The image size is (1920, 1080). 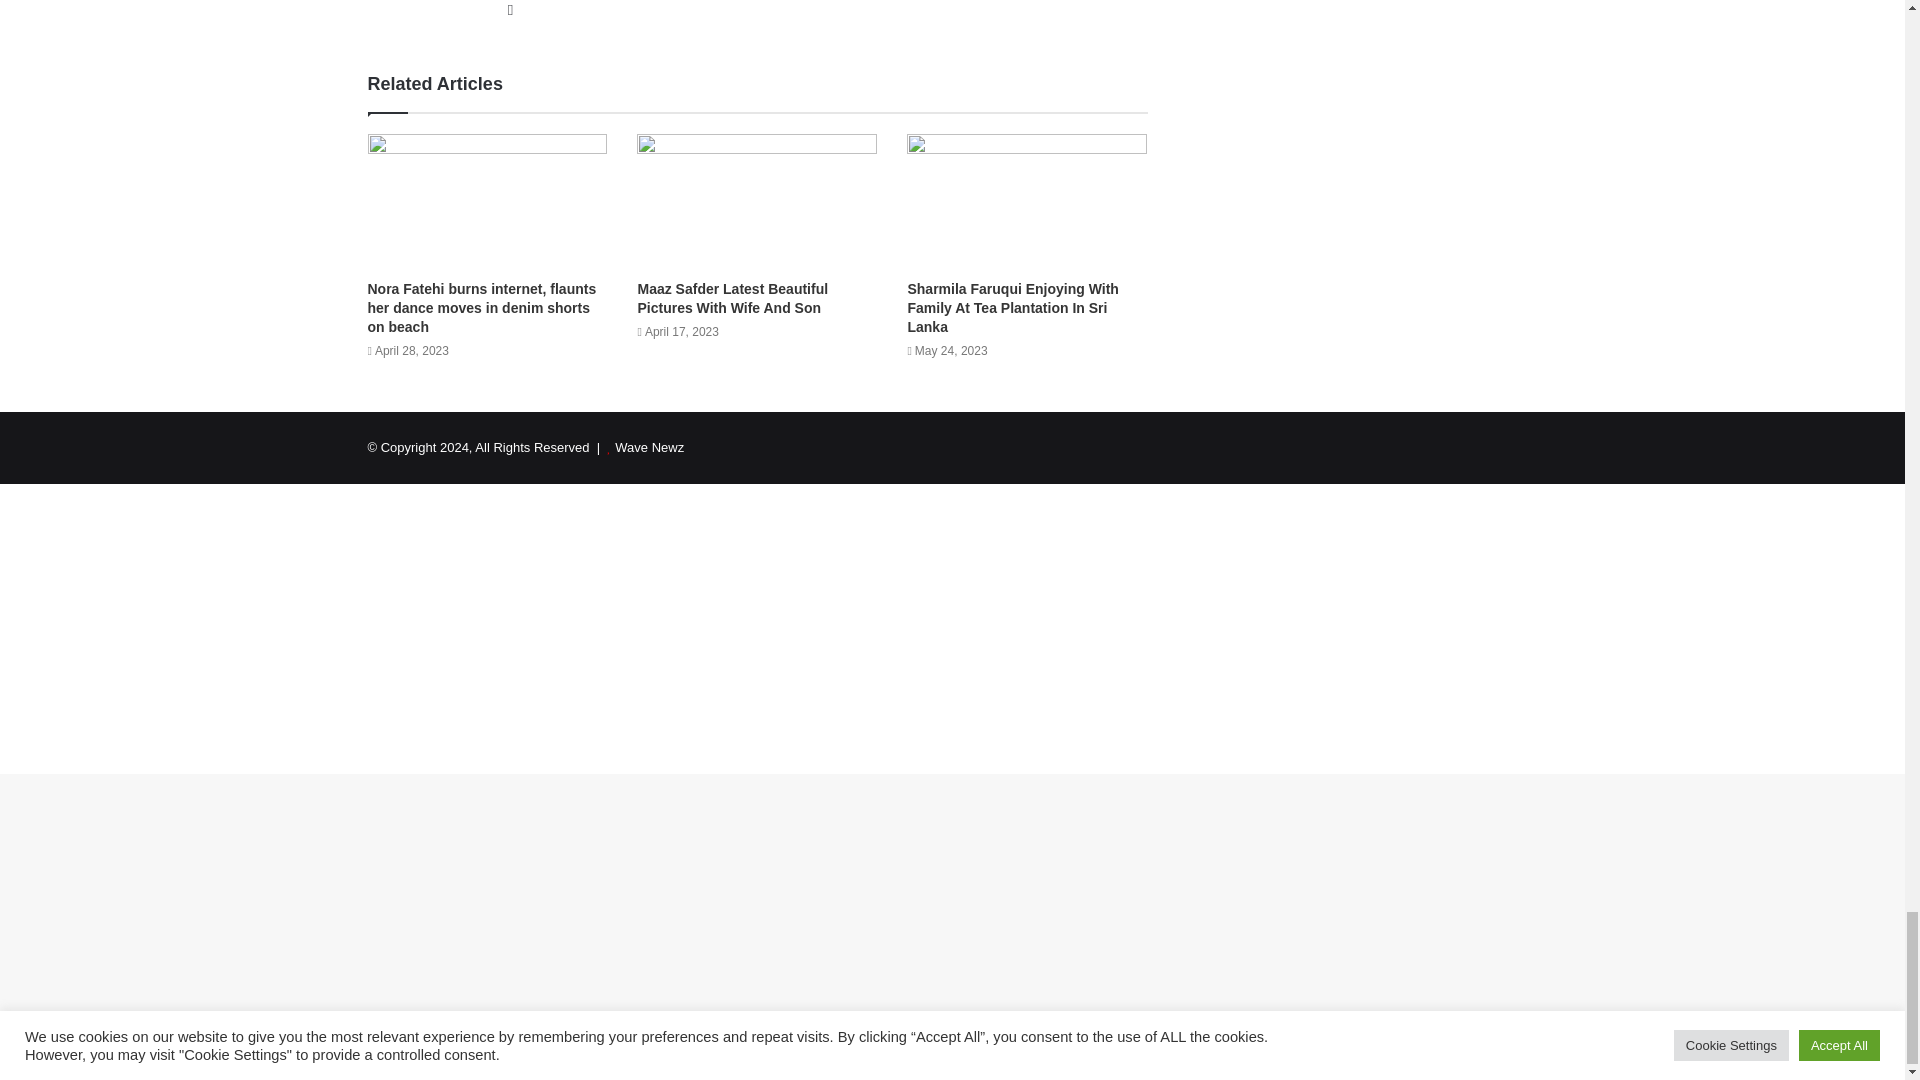 I want to click on Website, so click(x=510, y=10).